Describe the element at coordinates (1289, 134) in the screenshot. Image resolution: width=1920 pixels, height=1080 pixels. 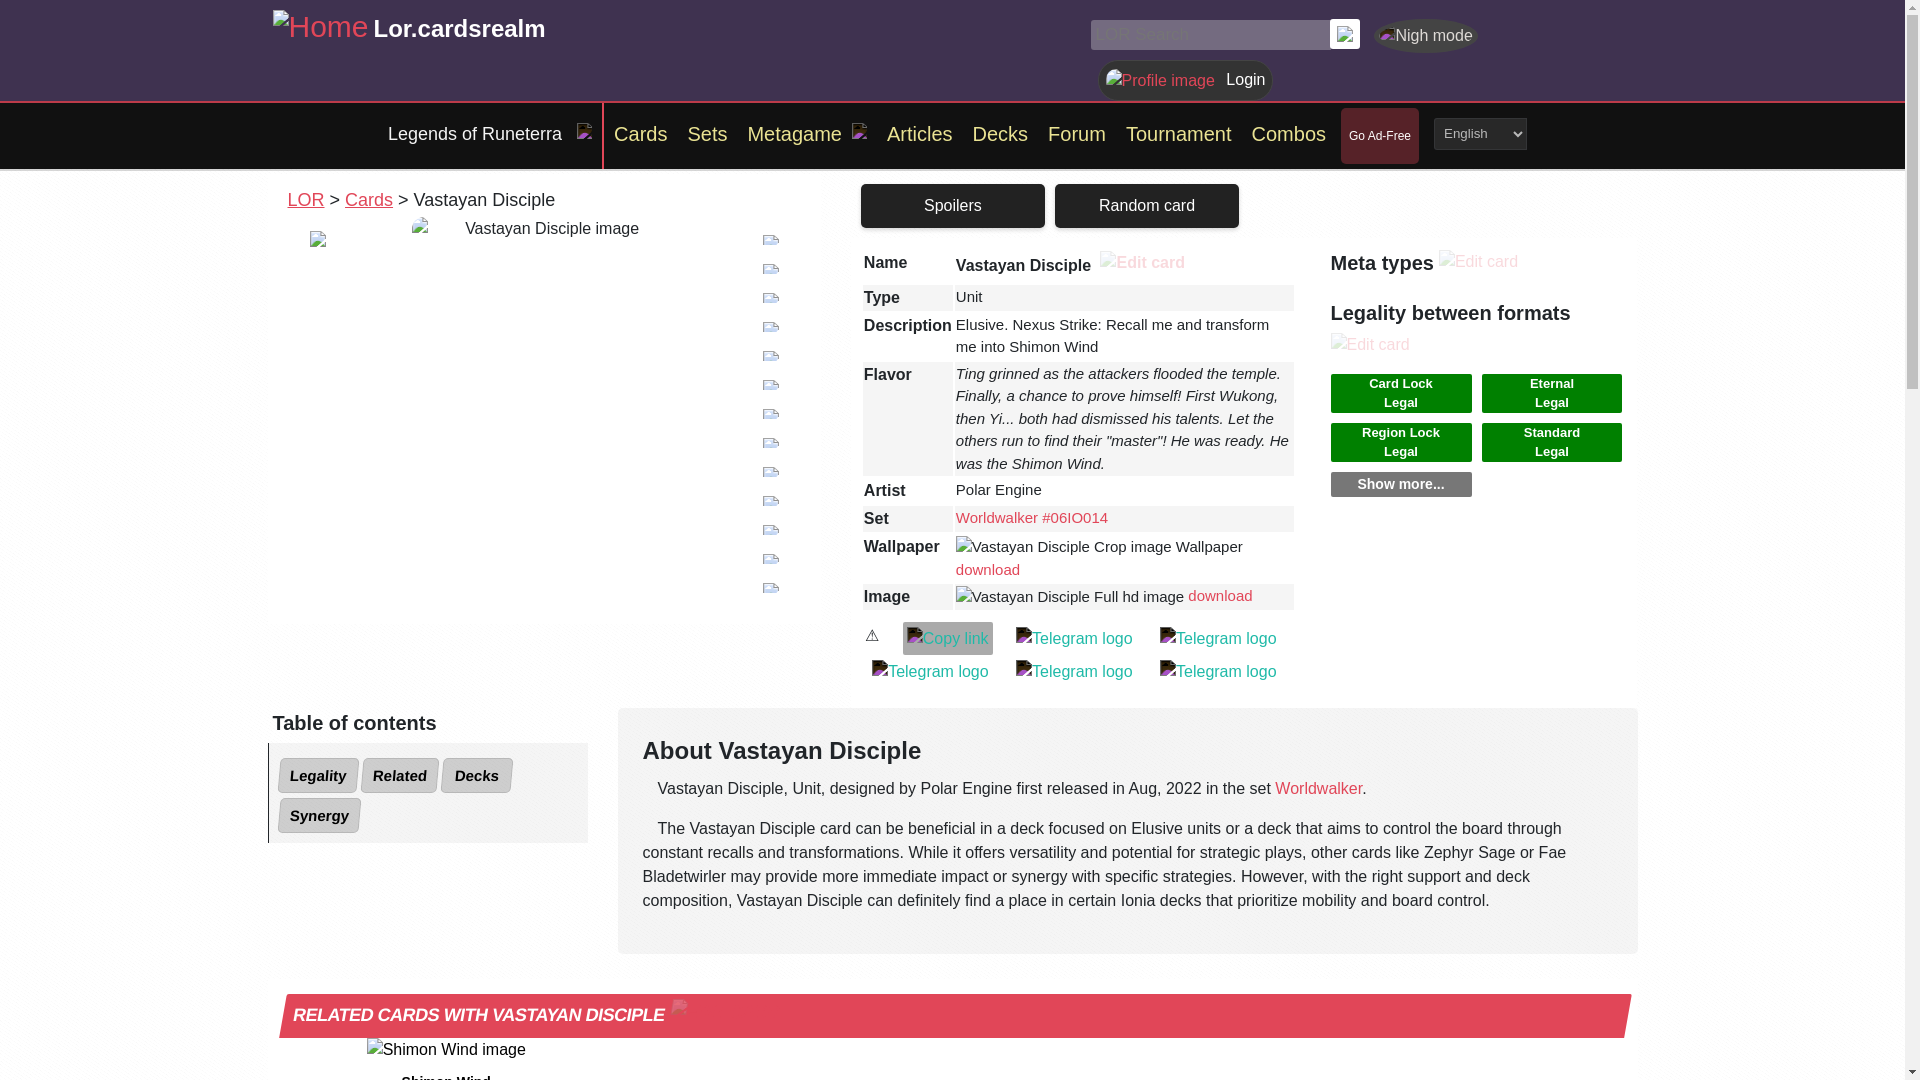
I see `Combos` at that location.